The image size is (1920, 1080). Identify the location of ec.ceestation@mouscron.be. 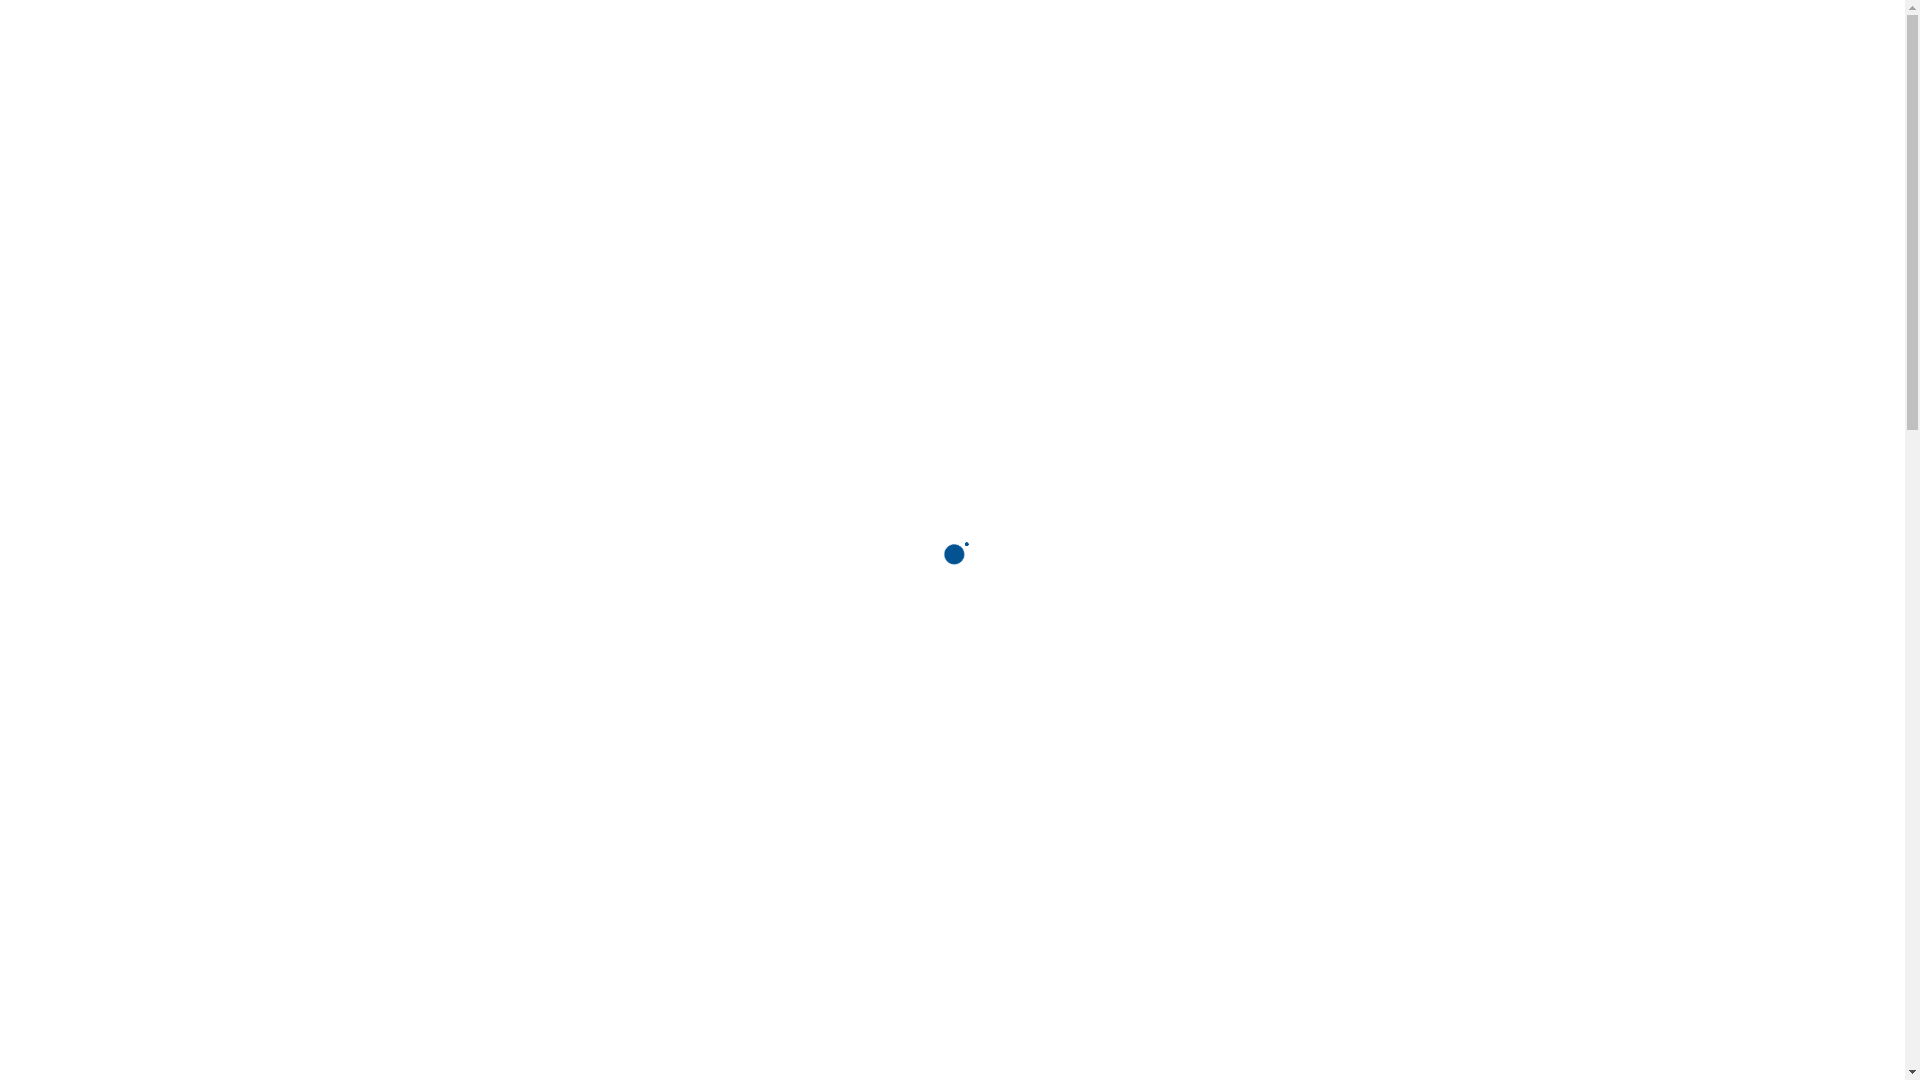
(668, 20).